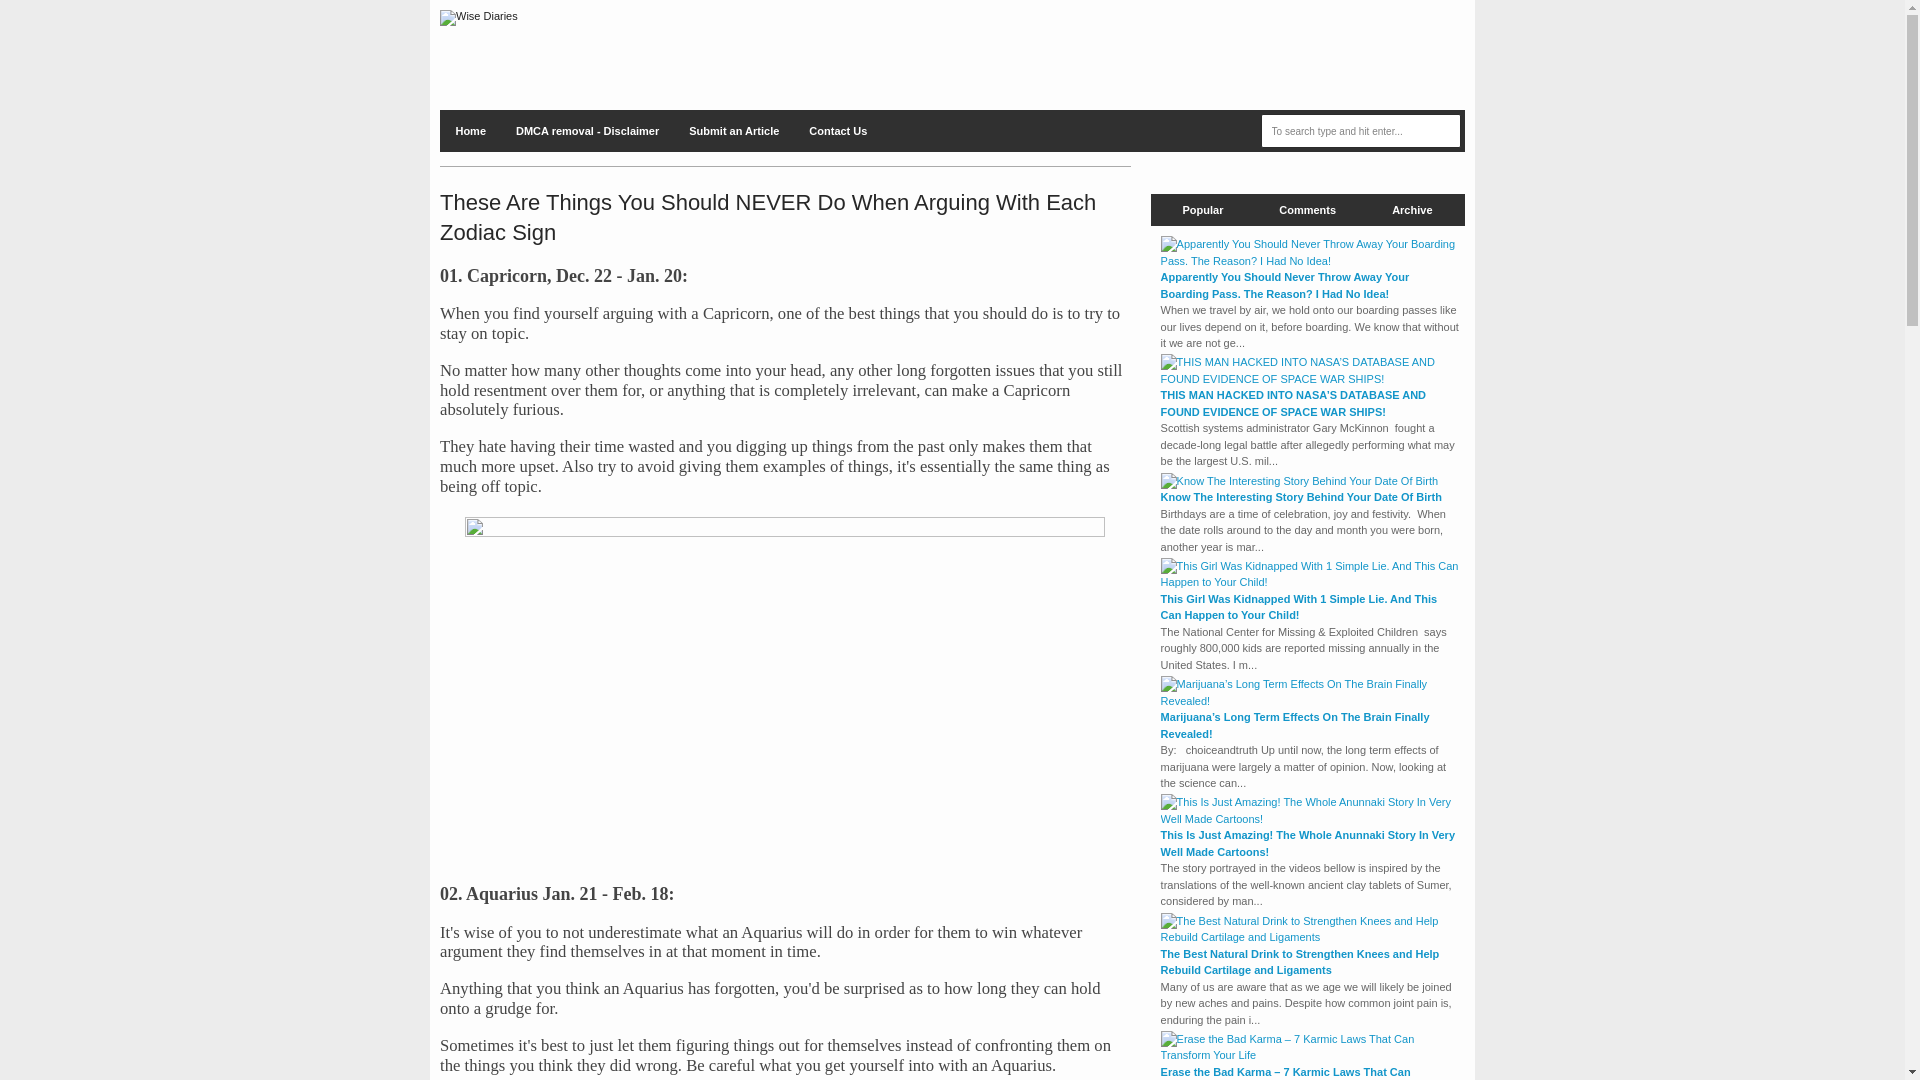  What do you see at coordinates (838, 131) in the screenshot?
I see `Contact Us` at bounding box center [838, 131].